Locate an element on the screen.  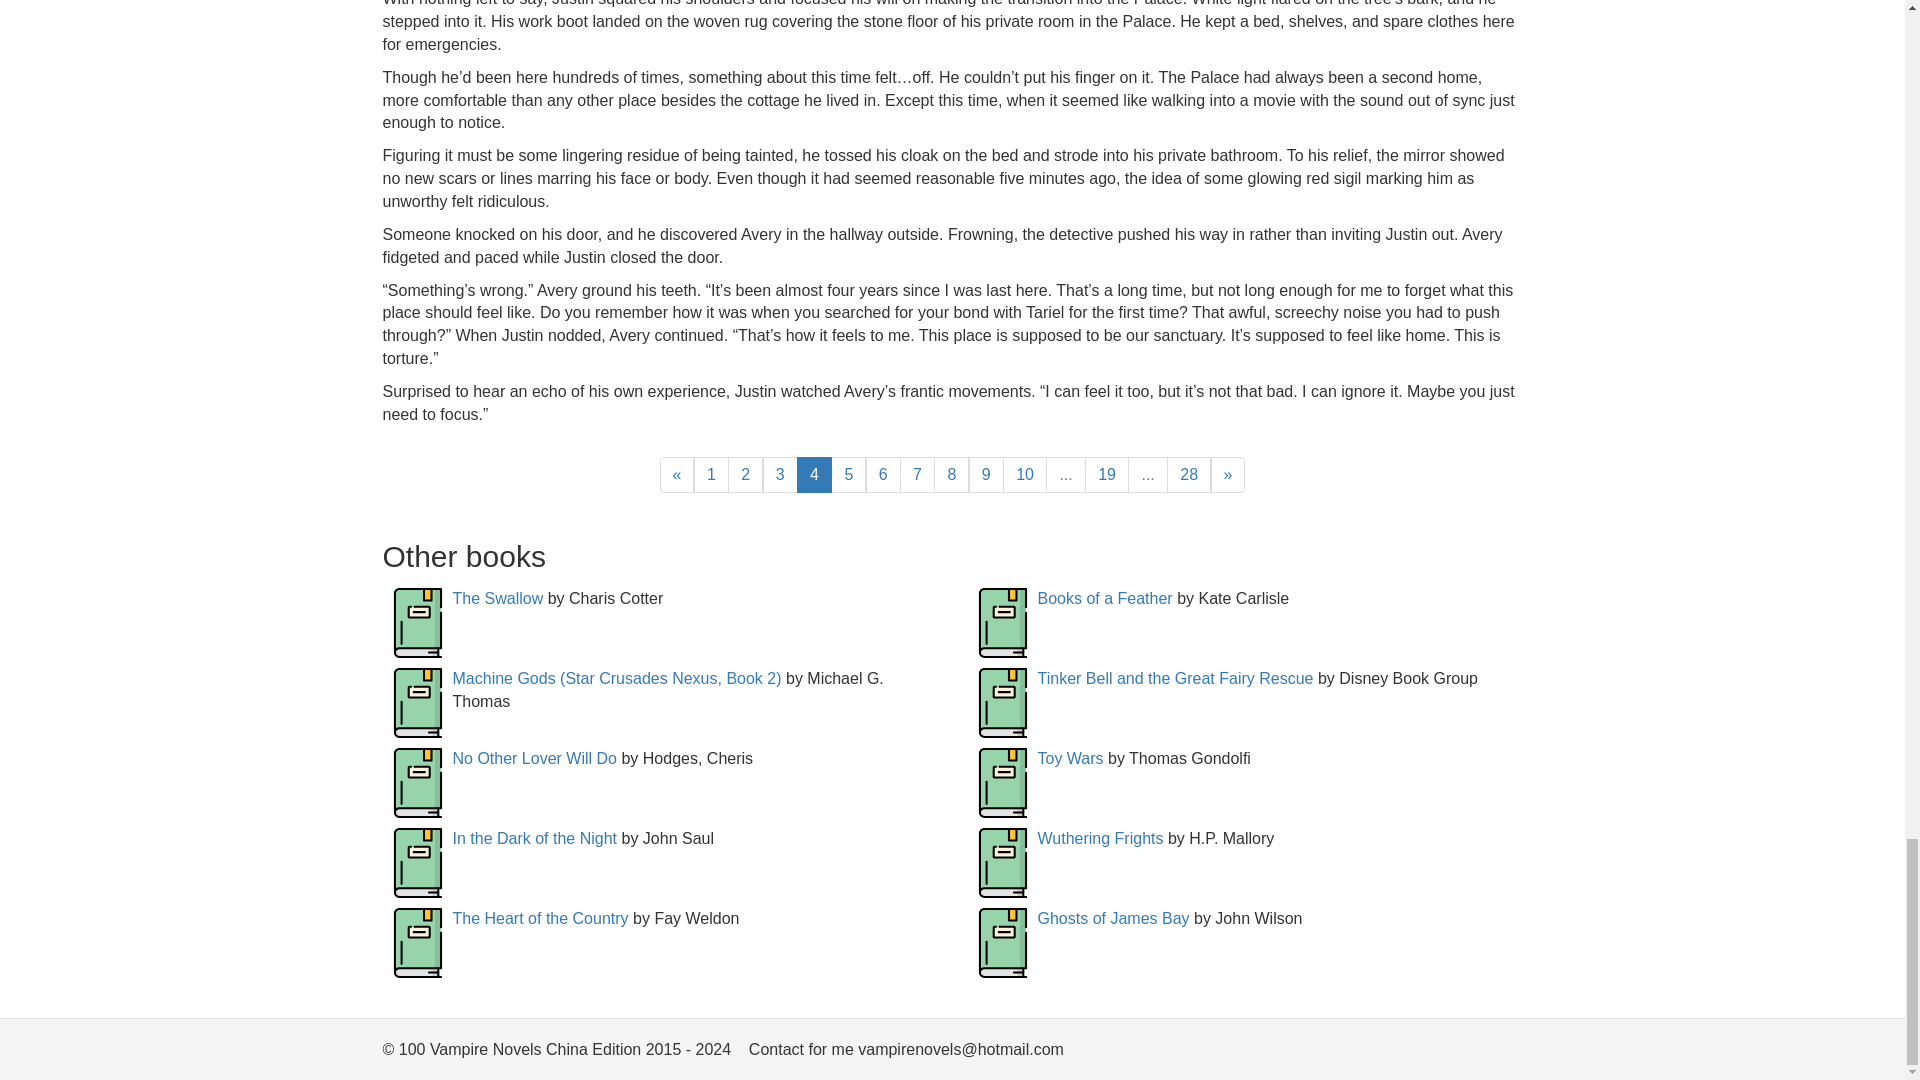
8 is located at coordinates (951, 474).